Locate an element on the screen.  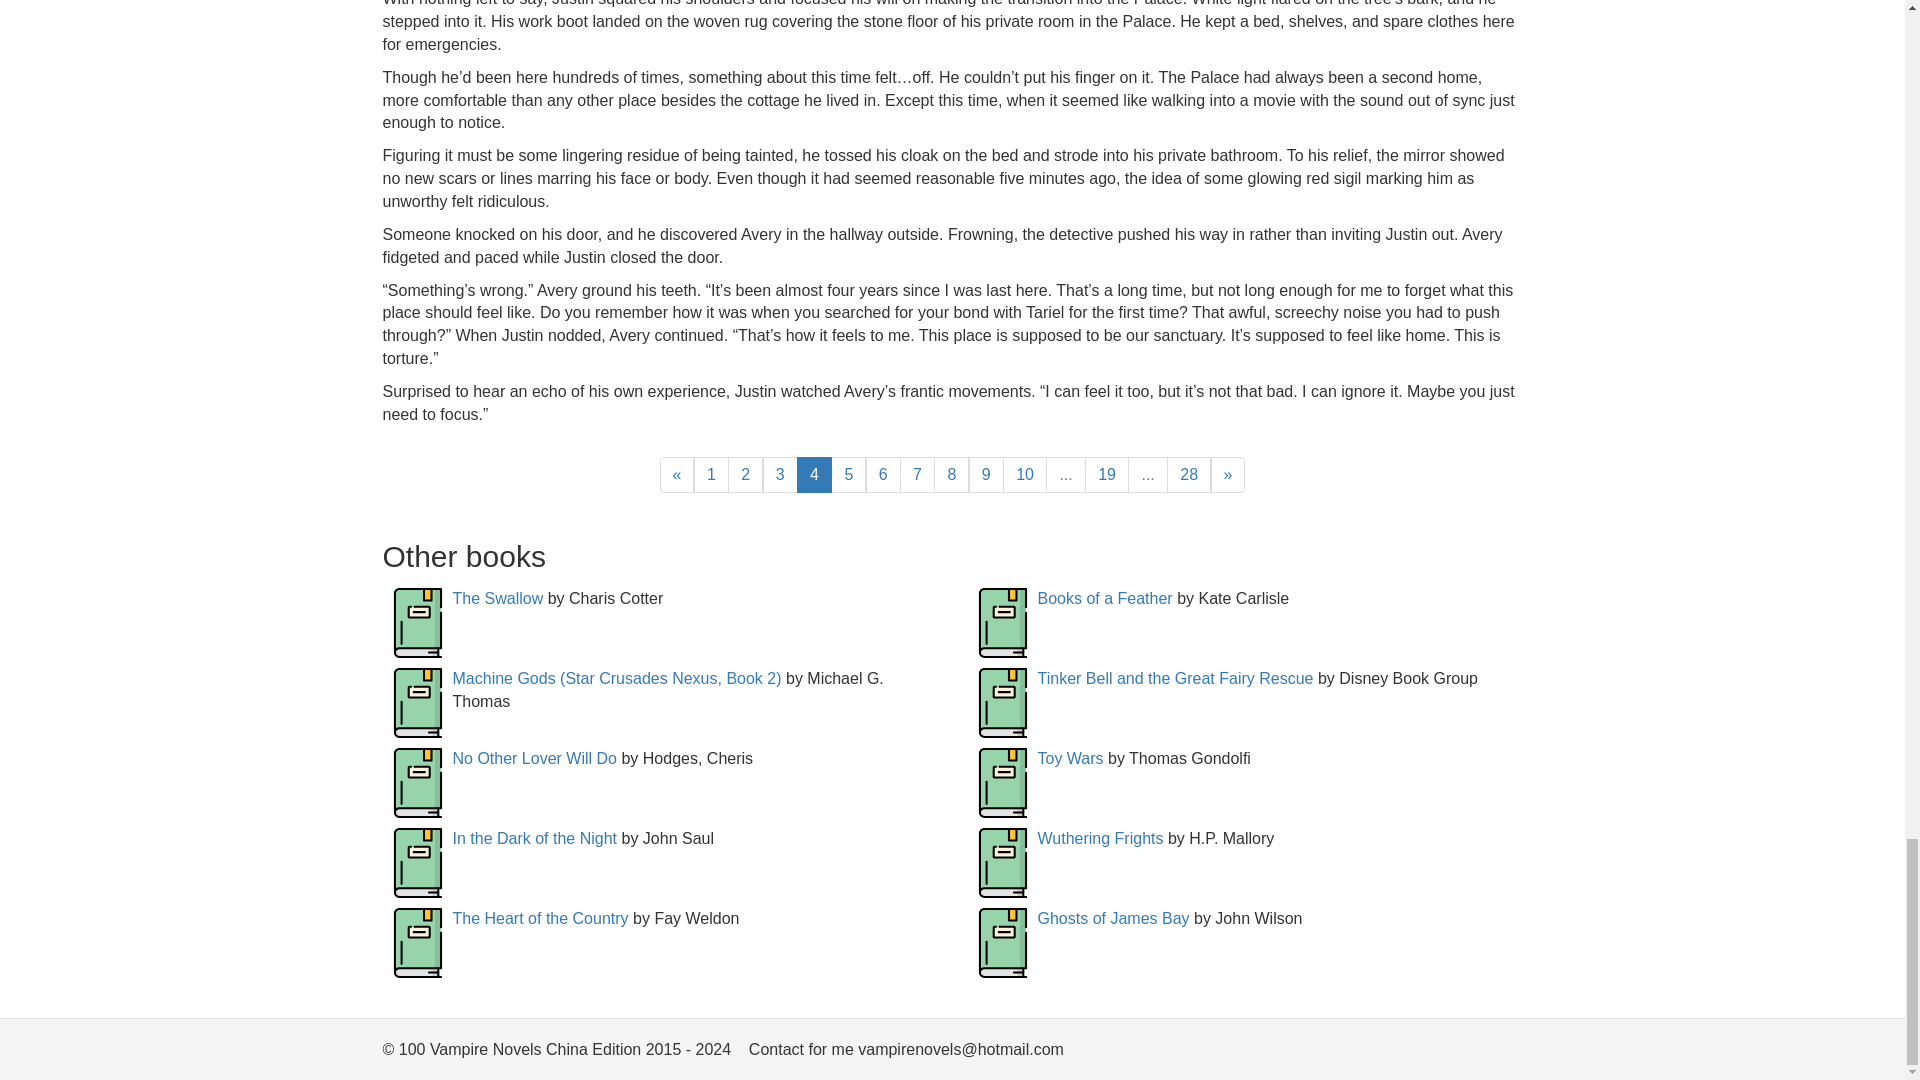
8 is located at coordinates (951, 474).